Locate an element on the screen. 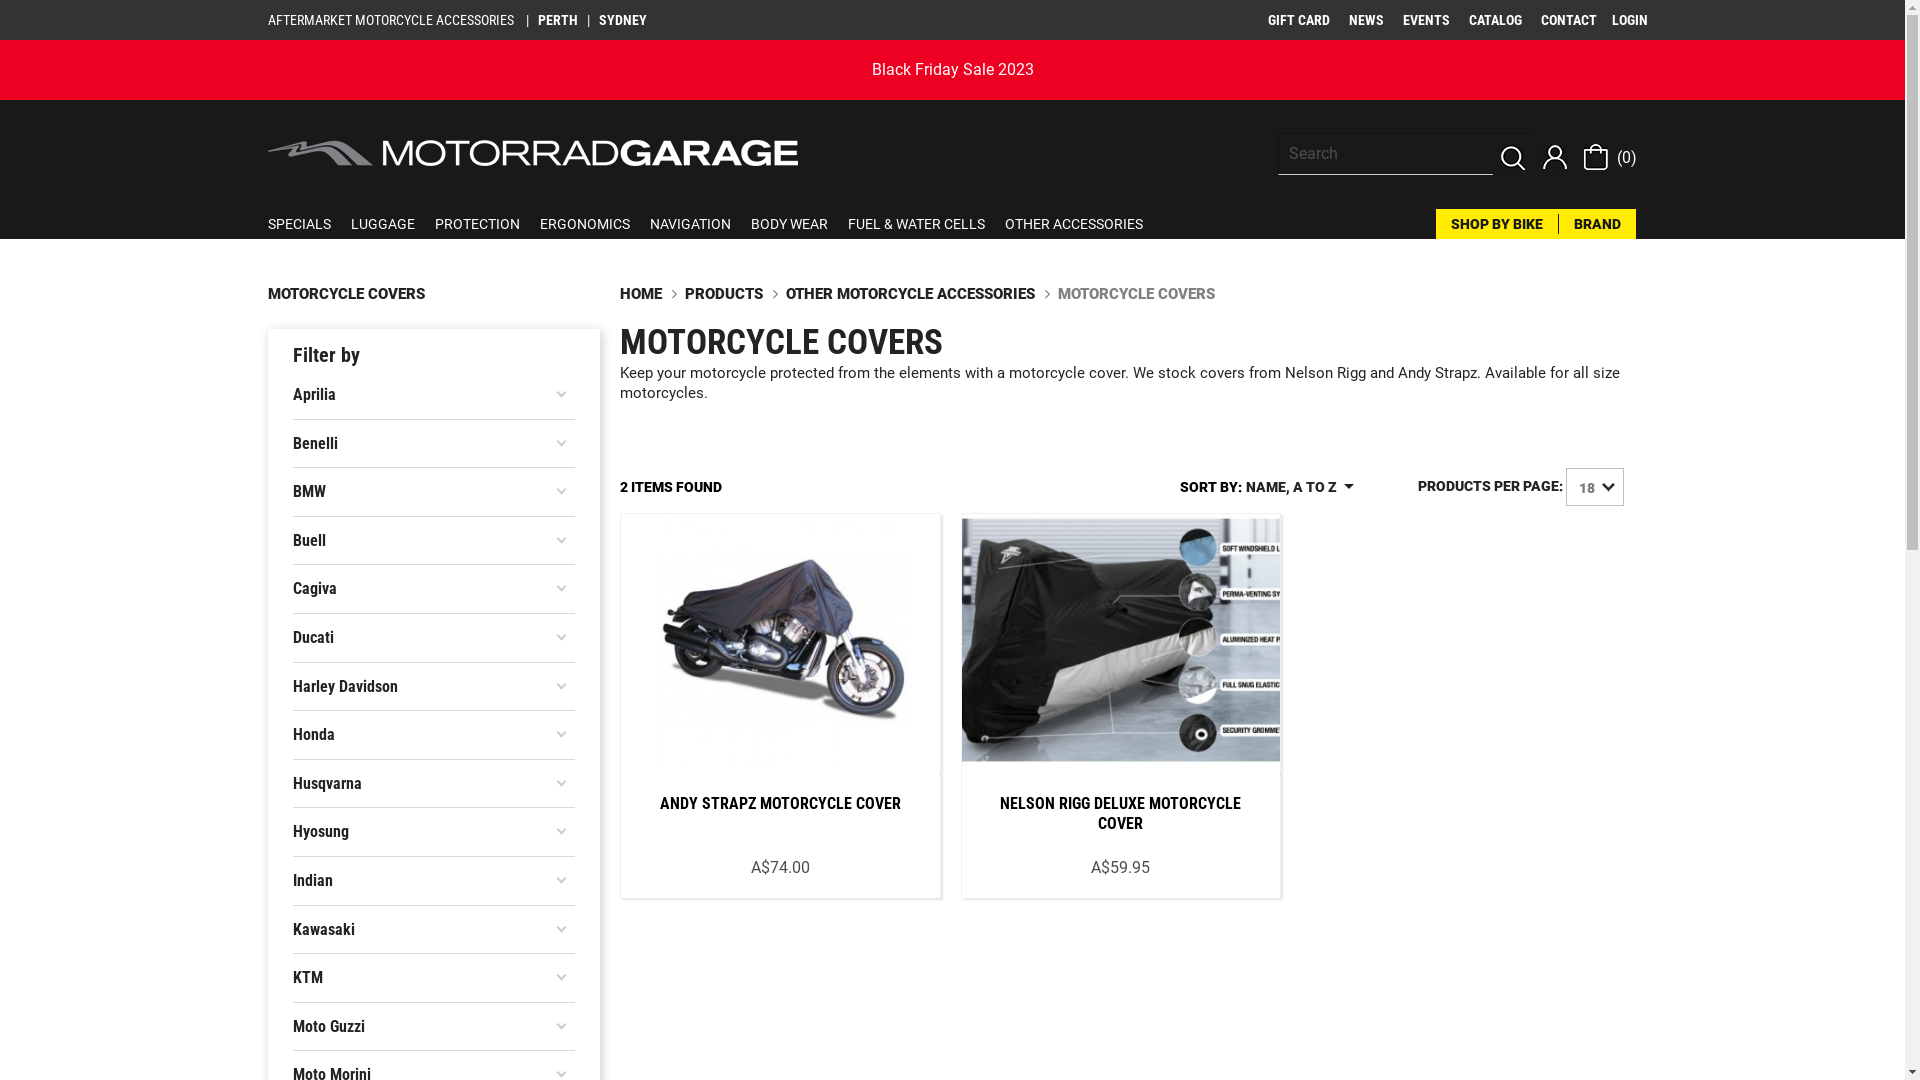 The image size is (1920, 1080). HOME is located at coordinates (643, 294).